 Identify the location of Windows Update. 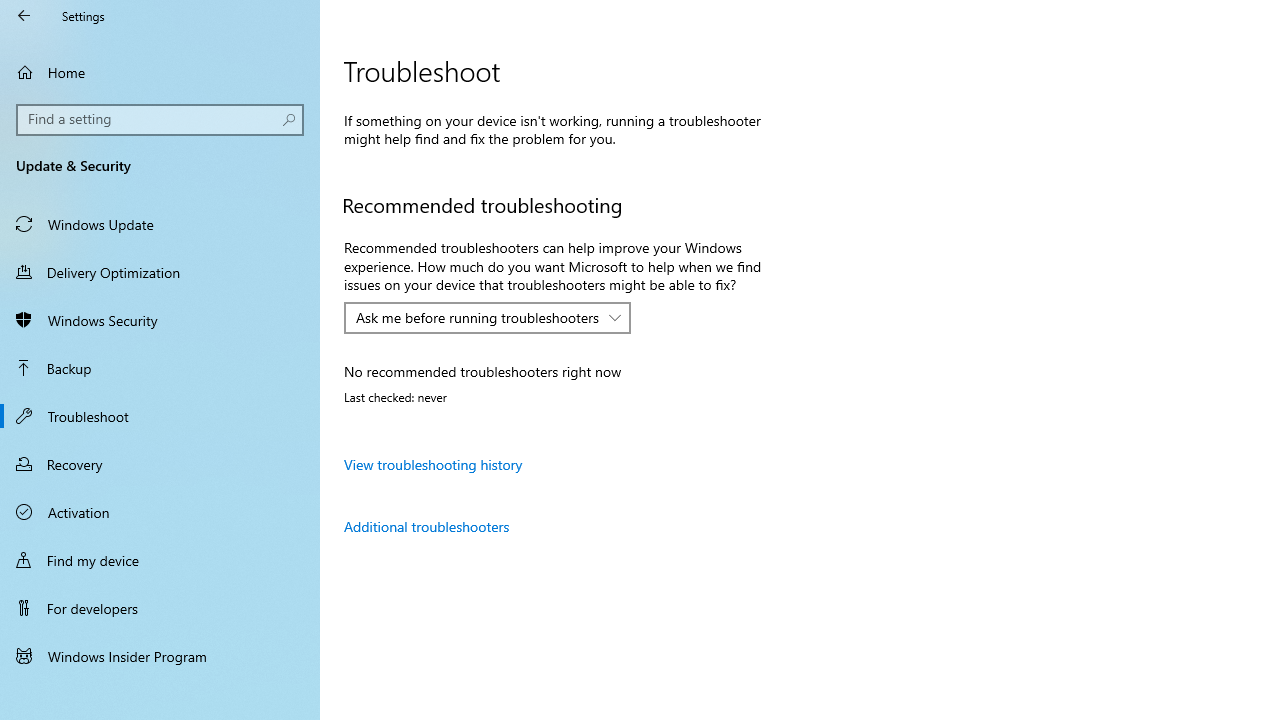
(160, 224).